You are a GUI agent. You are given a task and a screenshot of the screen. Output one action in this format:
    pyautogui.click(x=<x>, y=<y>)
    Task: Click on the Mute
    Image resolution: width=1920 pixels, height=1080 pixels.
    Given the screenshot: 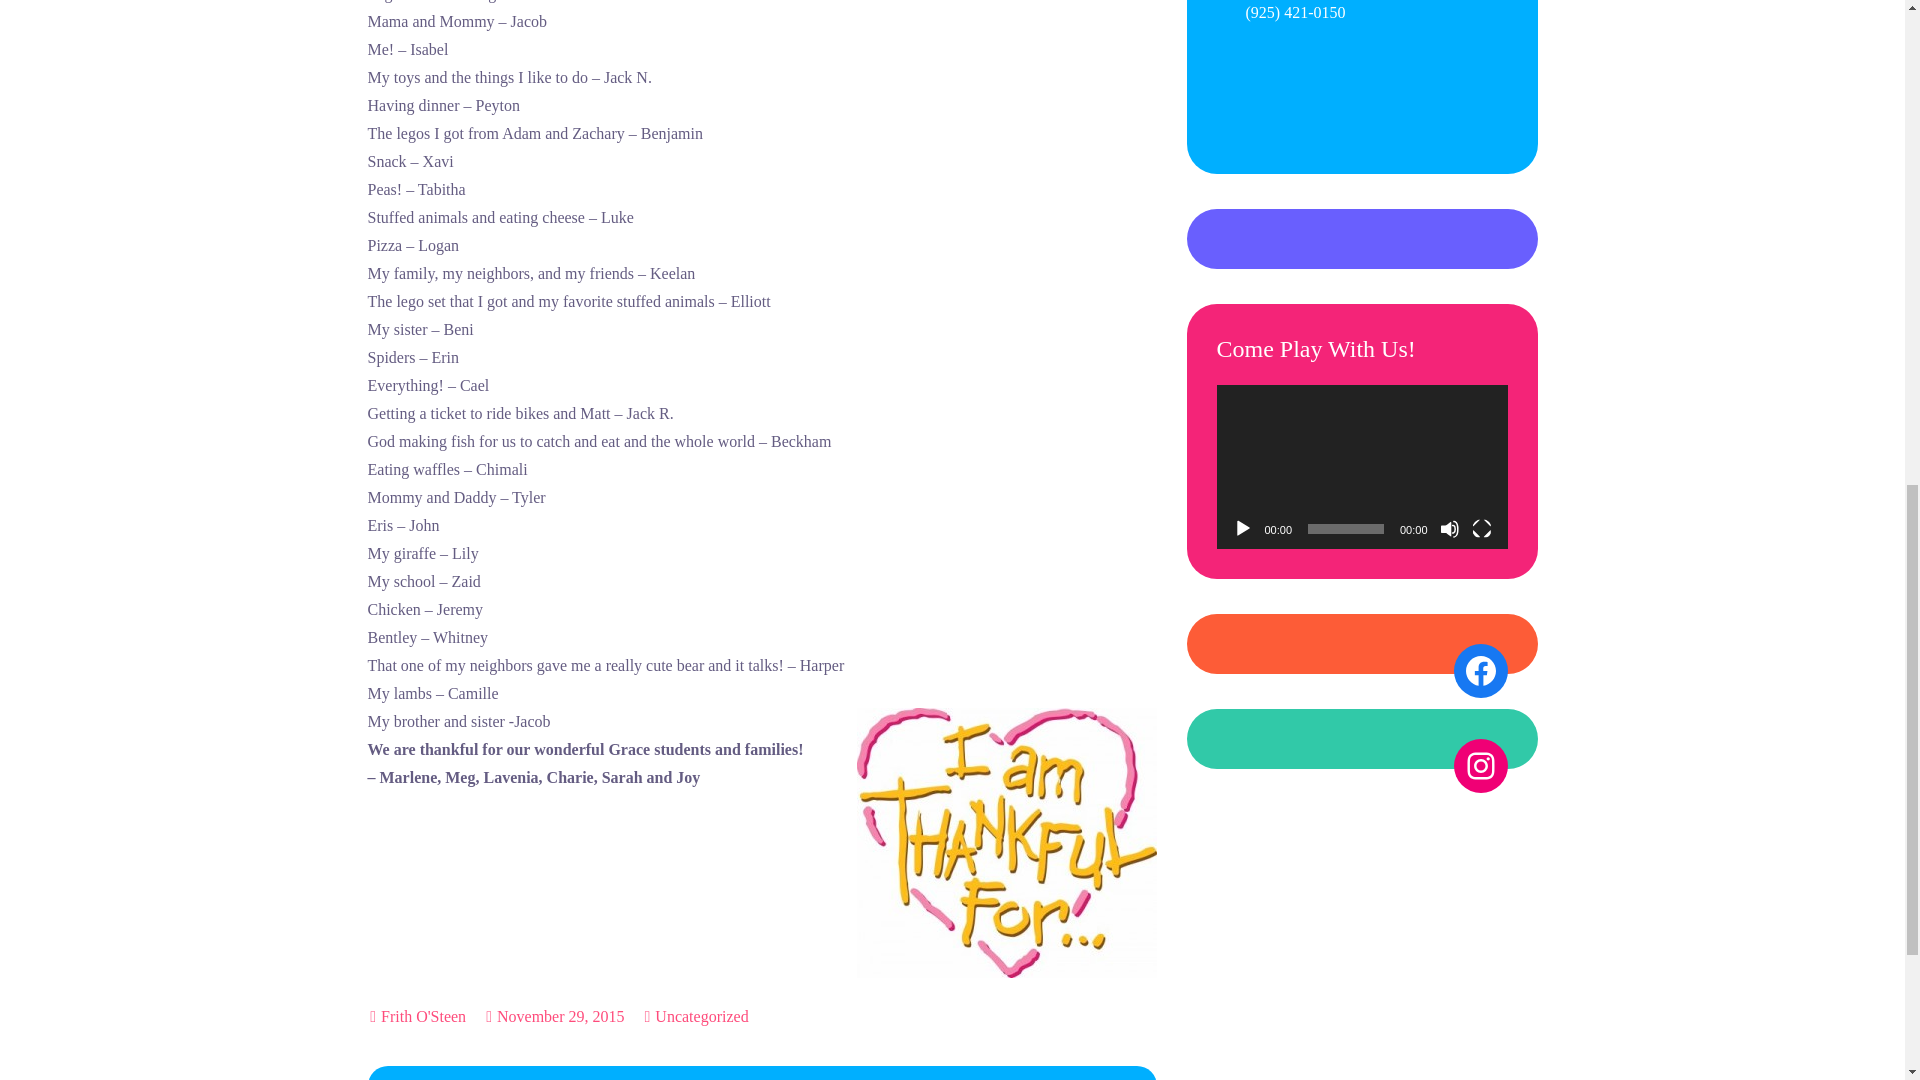 What is the action you would take?
    pyautogui.click(x=1450, y=528)
    